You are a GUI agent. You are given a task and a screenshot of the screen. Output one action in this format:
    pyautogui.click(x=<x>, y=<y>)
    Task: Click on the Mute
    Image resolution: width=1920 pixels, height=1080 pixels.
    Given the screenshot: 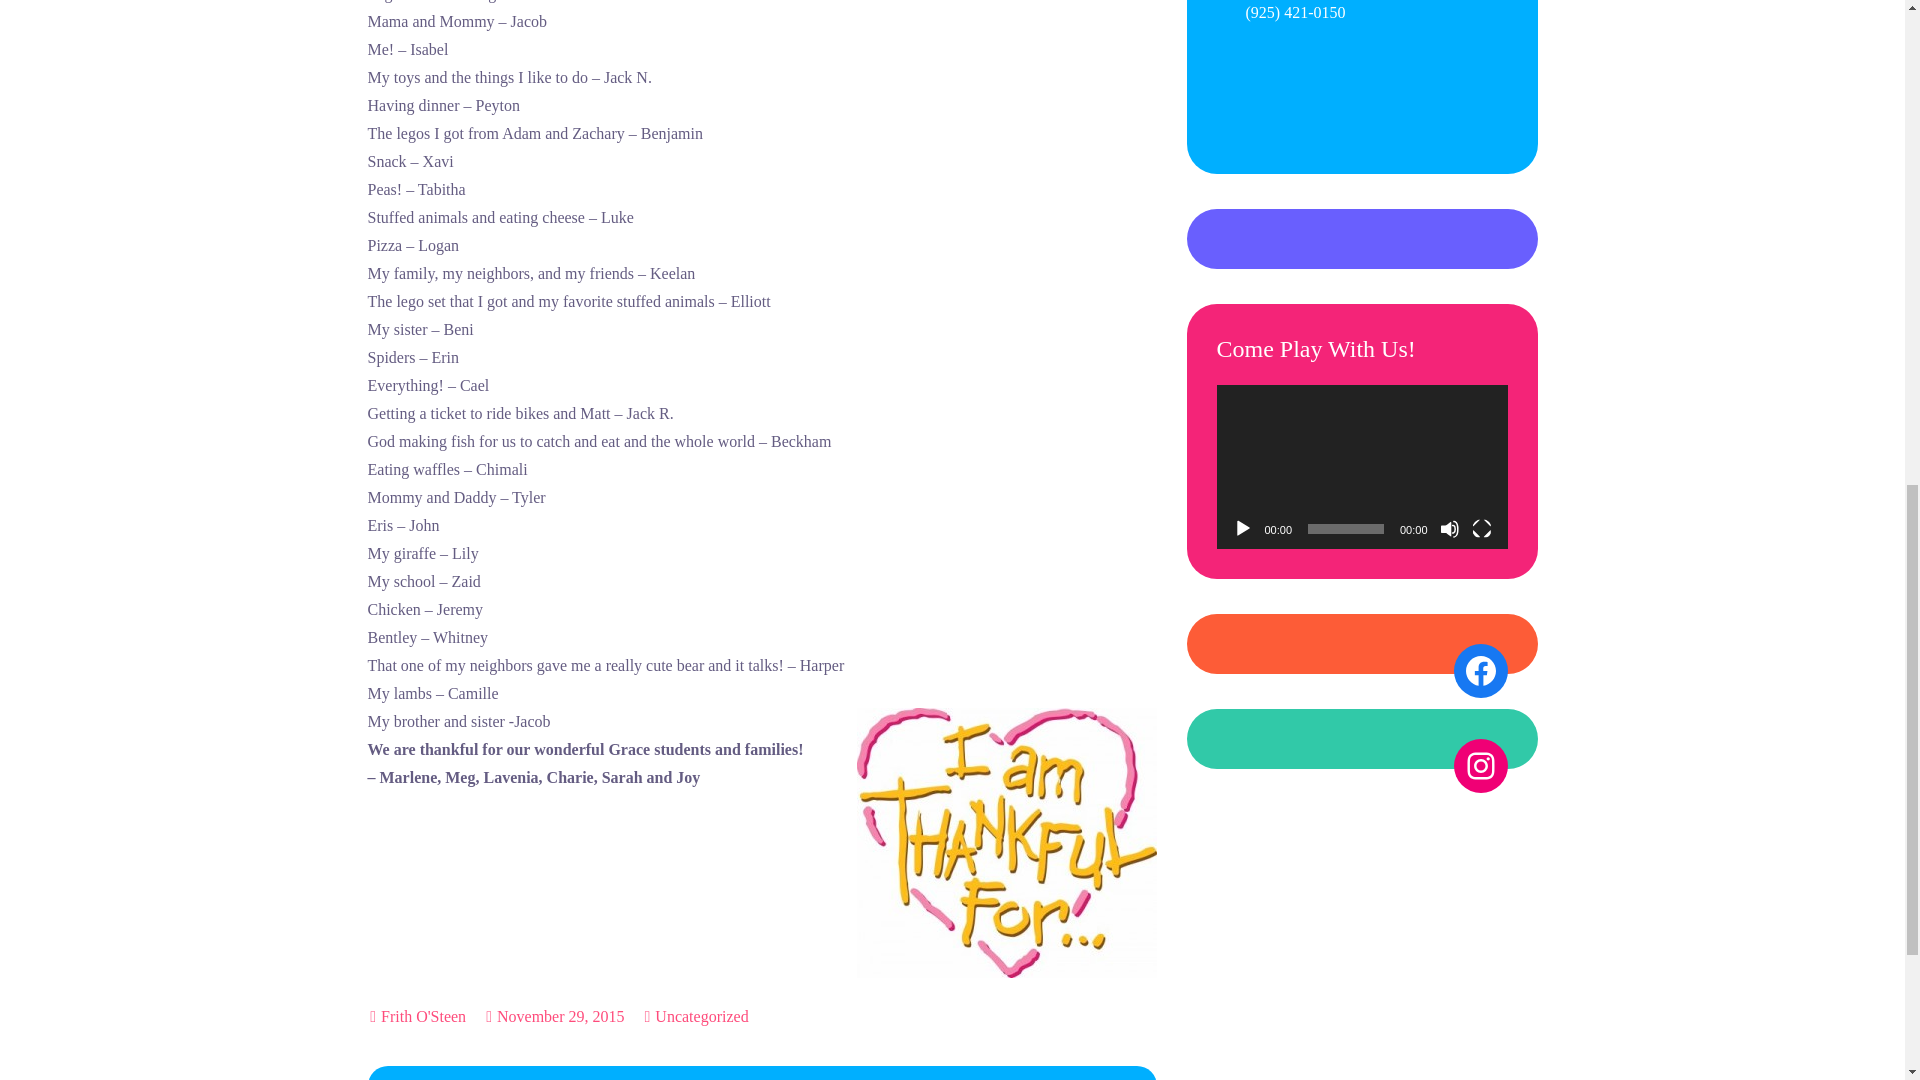 What is the action you would take?
    pyautogui.click(x=1450, y=528)
    